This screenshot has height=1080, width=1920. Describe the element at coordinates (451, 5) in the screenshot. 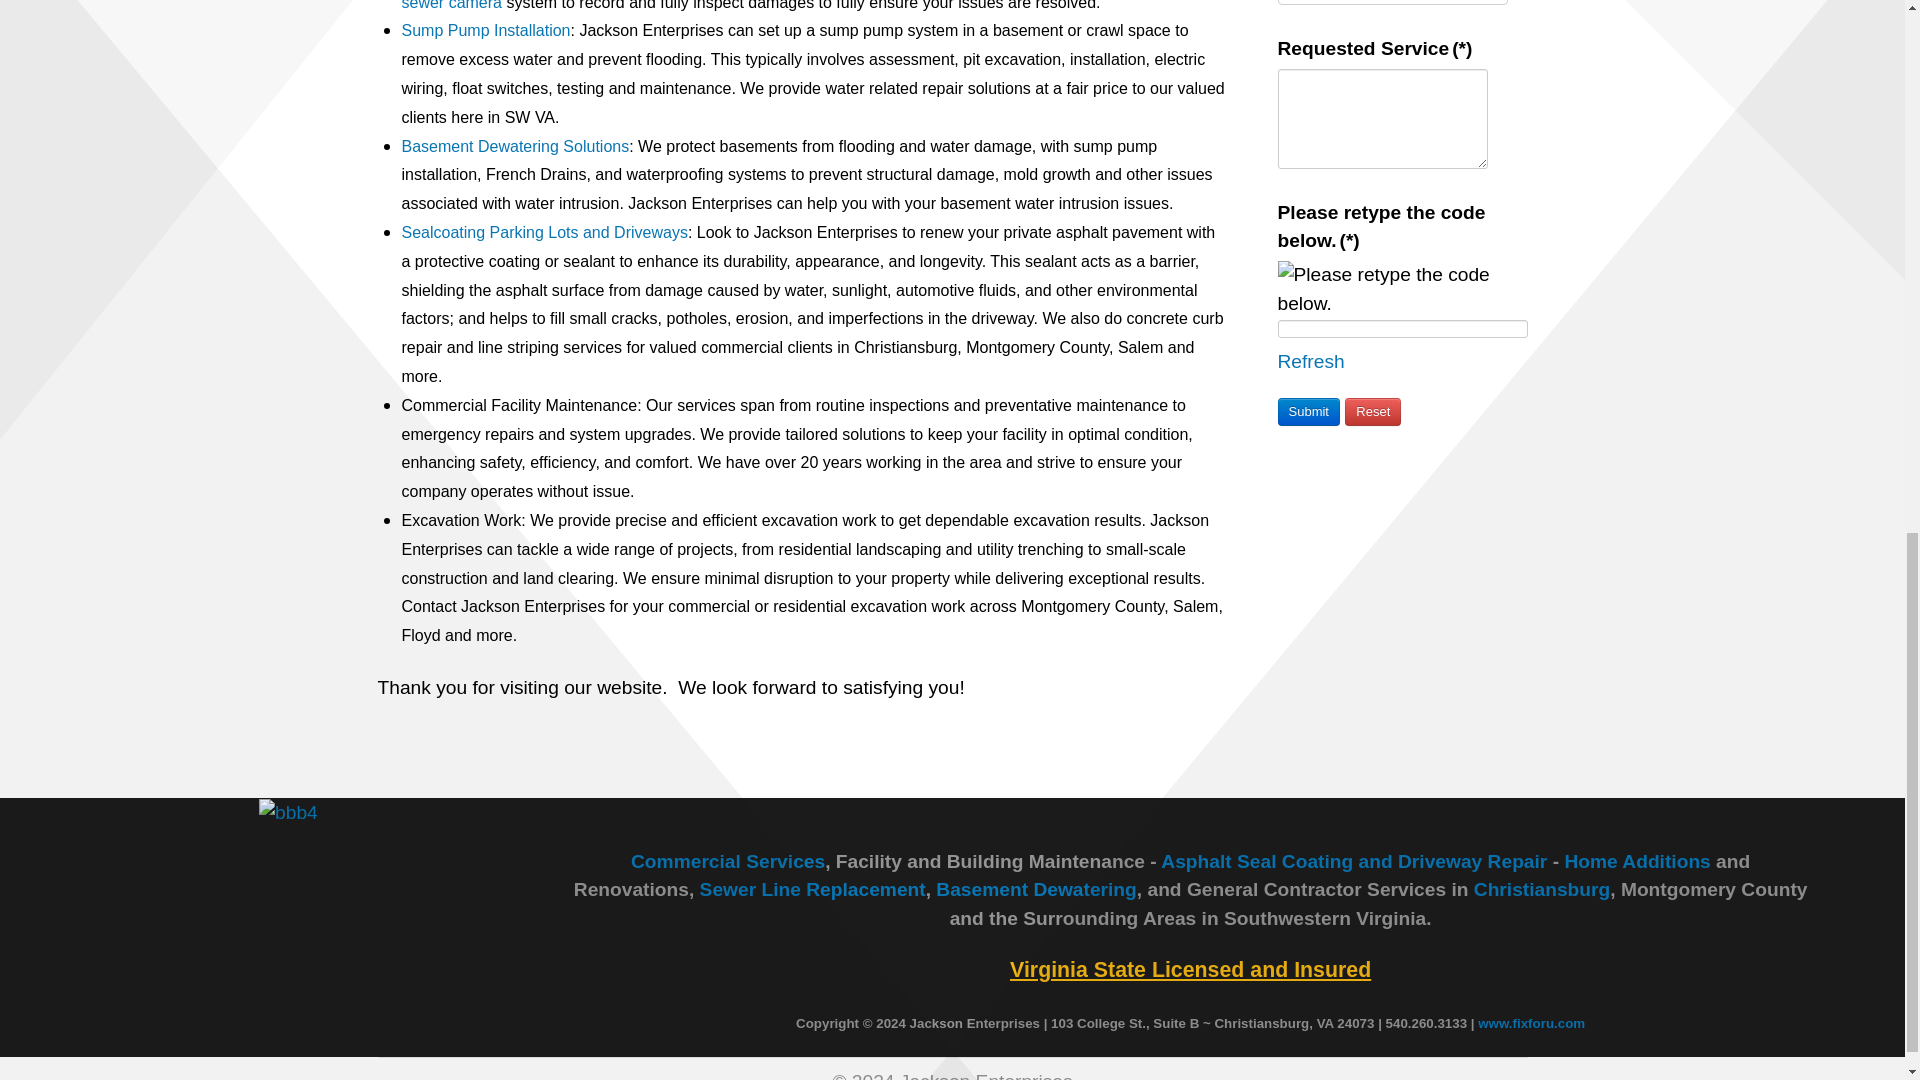

I see `sewer camera` at that location.